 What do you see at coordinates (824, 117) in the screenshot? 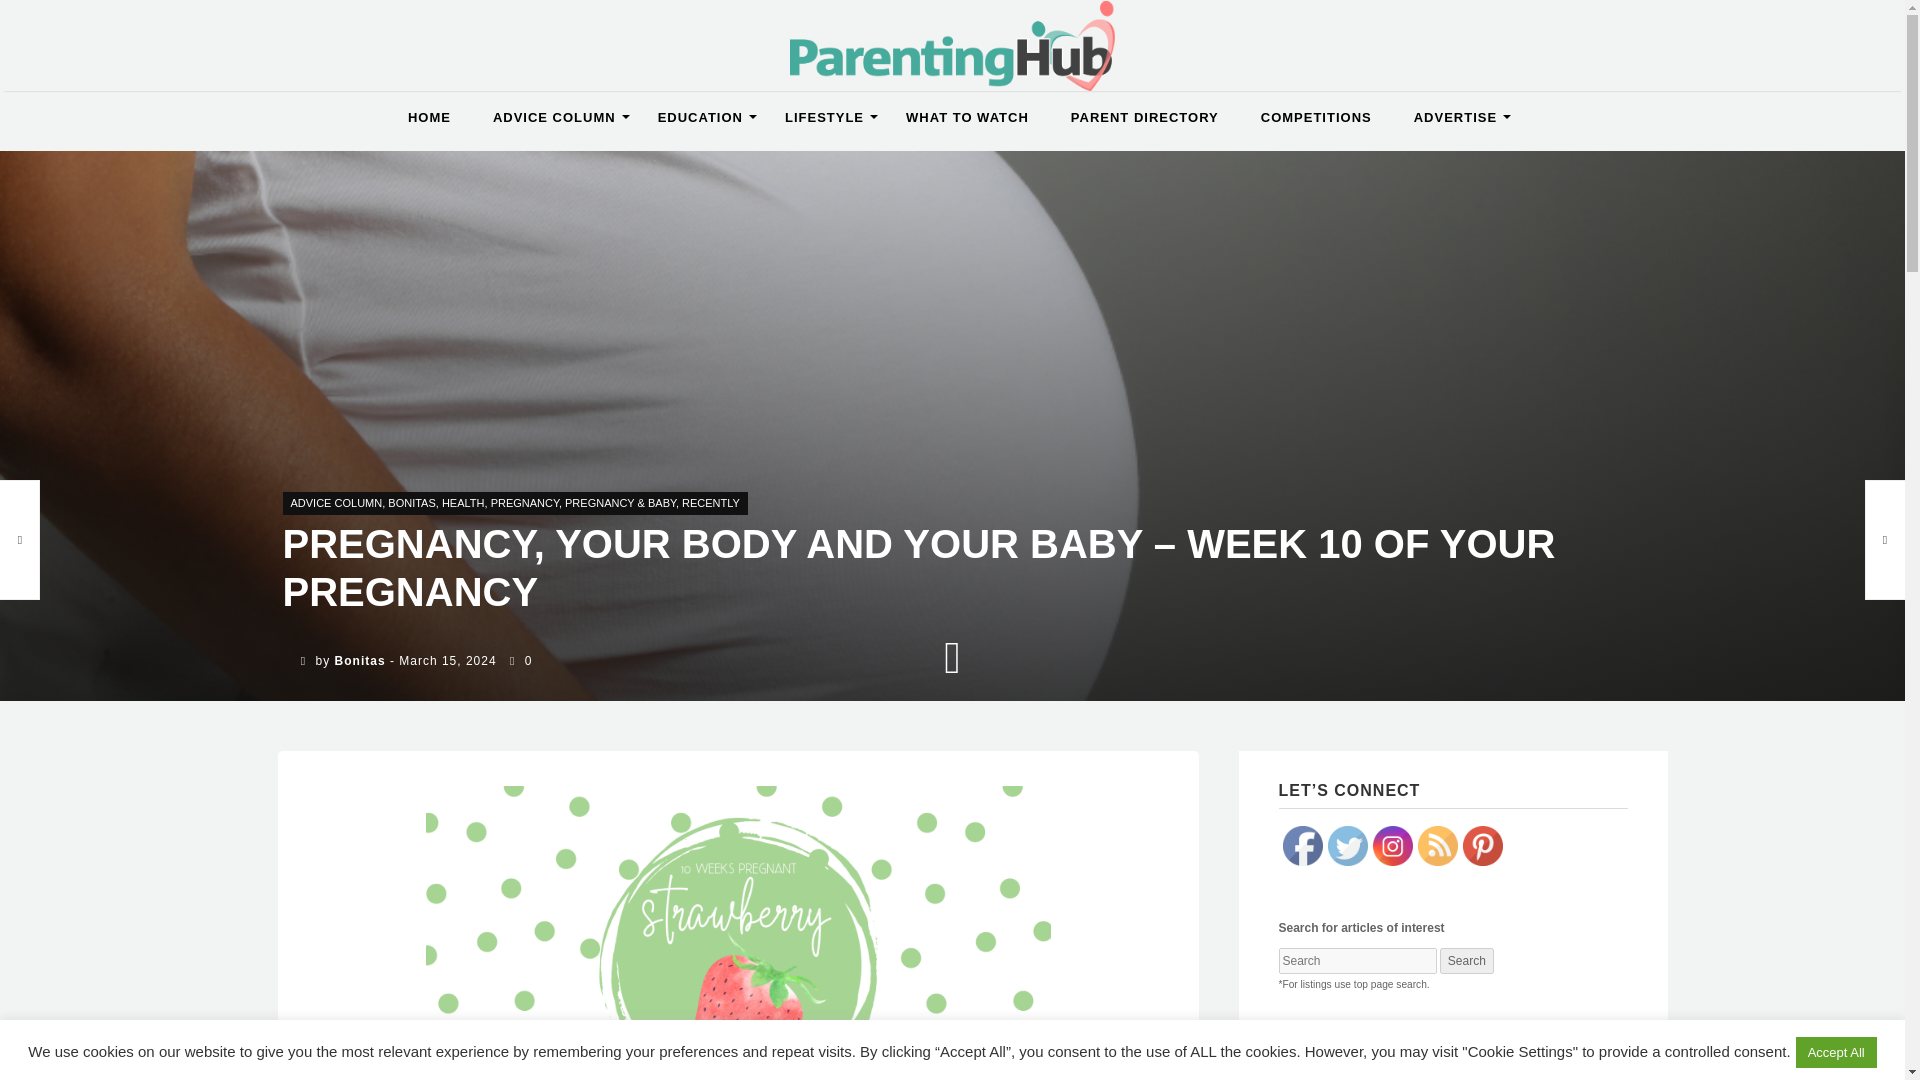
I see `LIFESTYLE` at bounding box center [824, 117].